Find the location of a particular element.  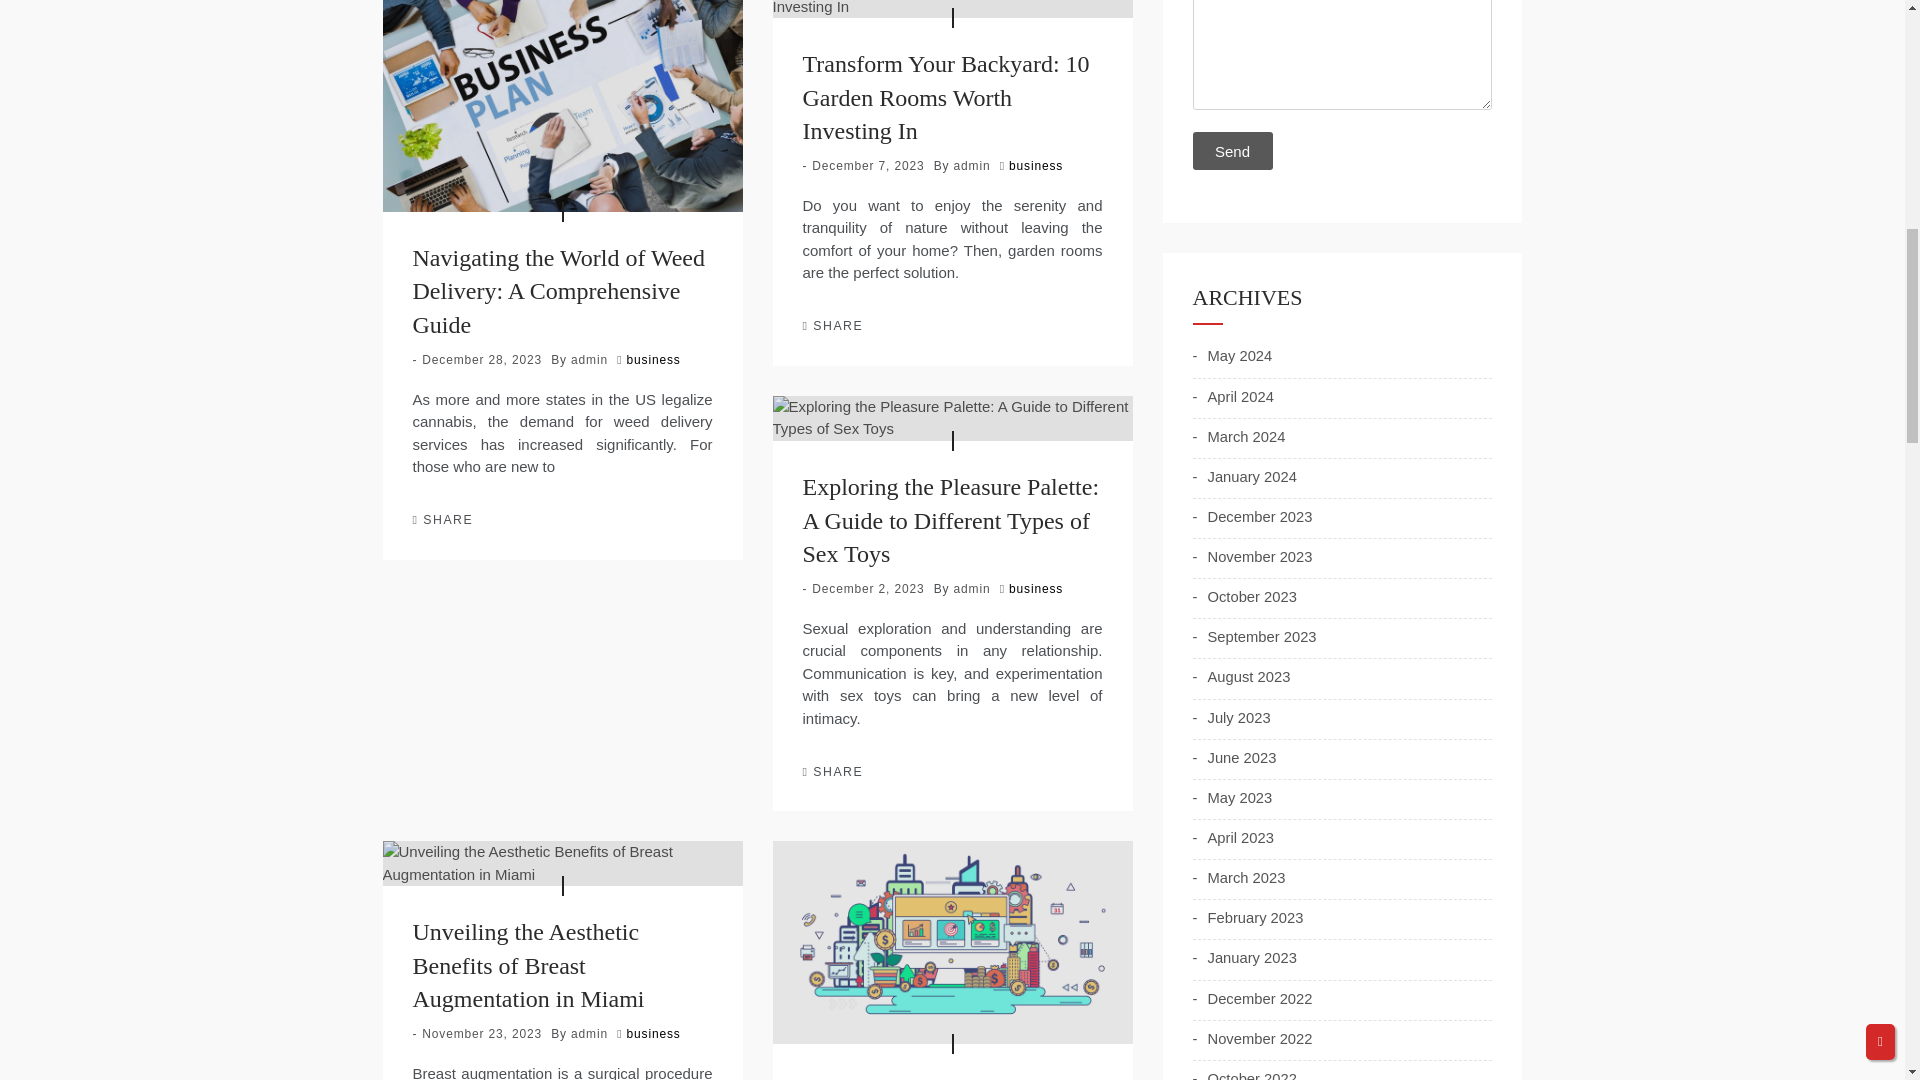

business is located at coordinates (654, 360).